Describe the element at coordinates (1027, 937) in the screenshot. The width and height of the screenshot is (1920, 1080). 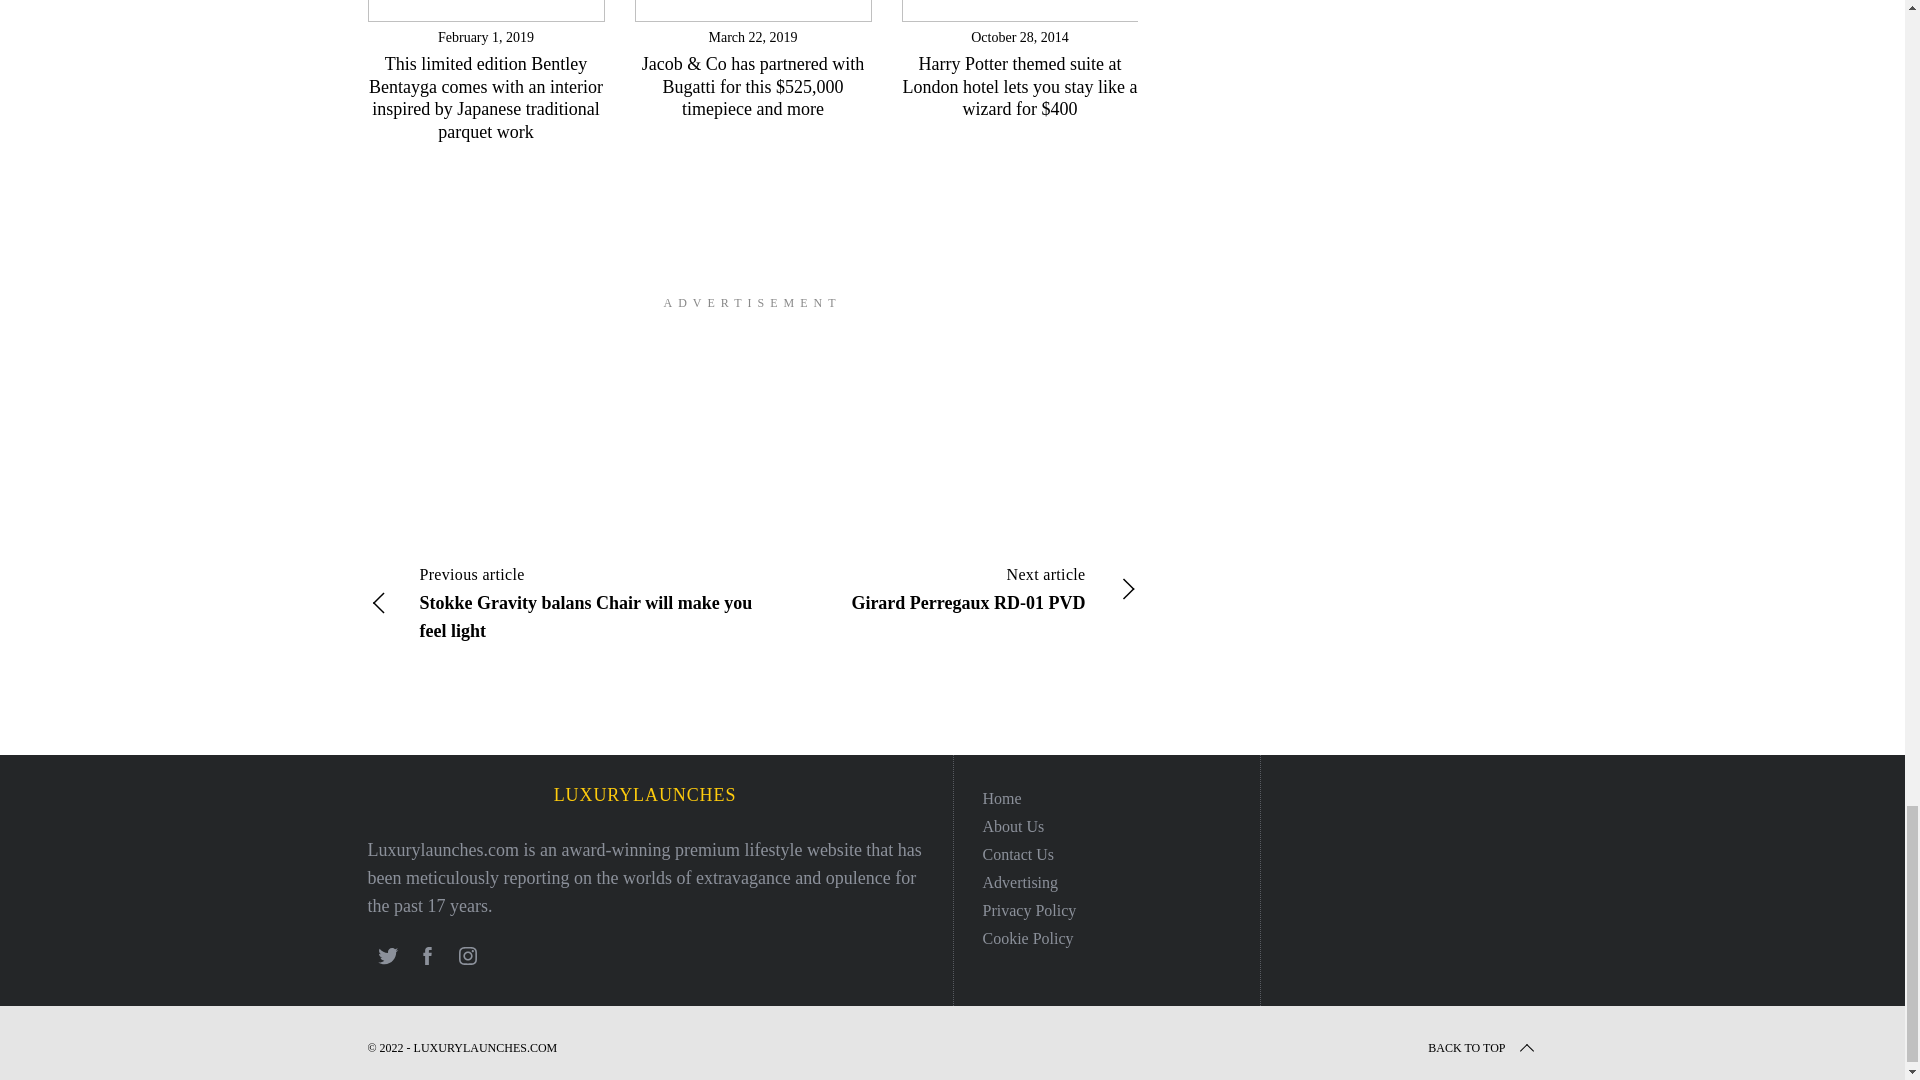
I see `Cookie Policy` at that location.